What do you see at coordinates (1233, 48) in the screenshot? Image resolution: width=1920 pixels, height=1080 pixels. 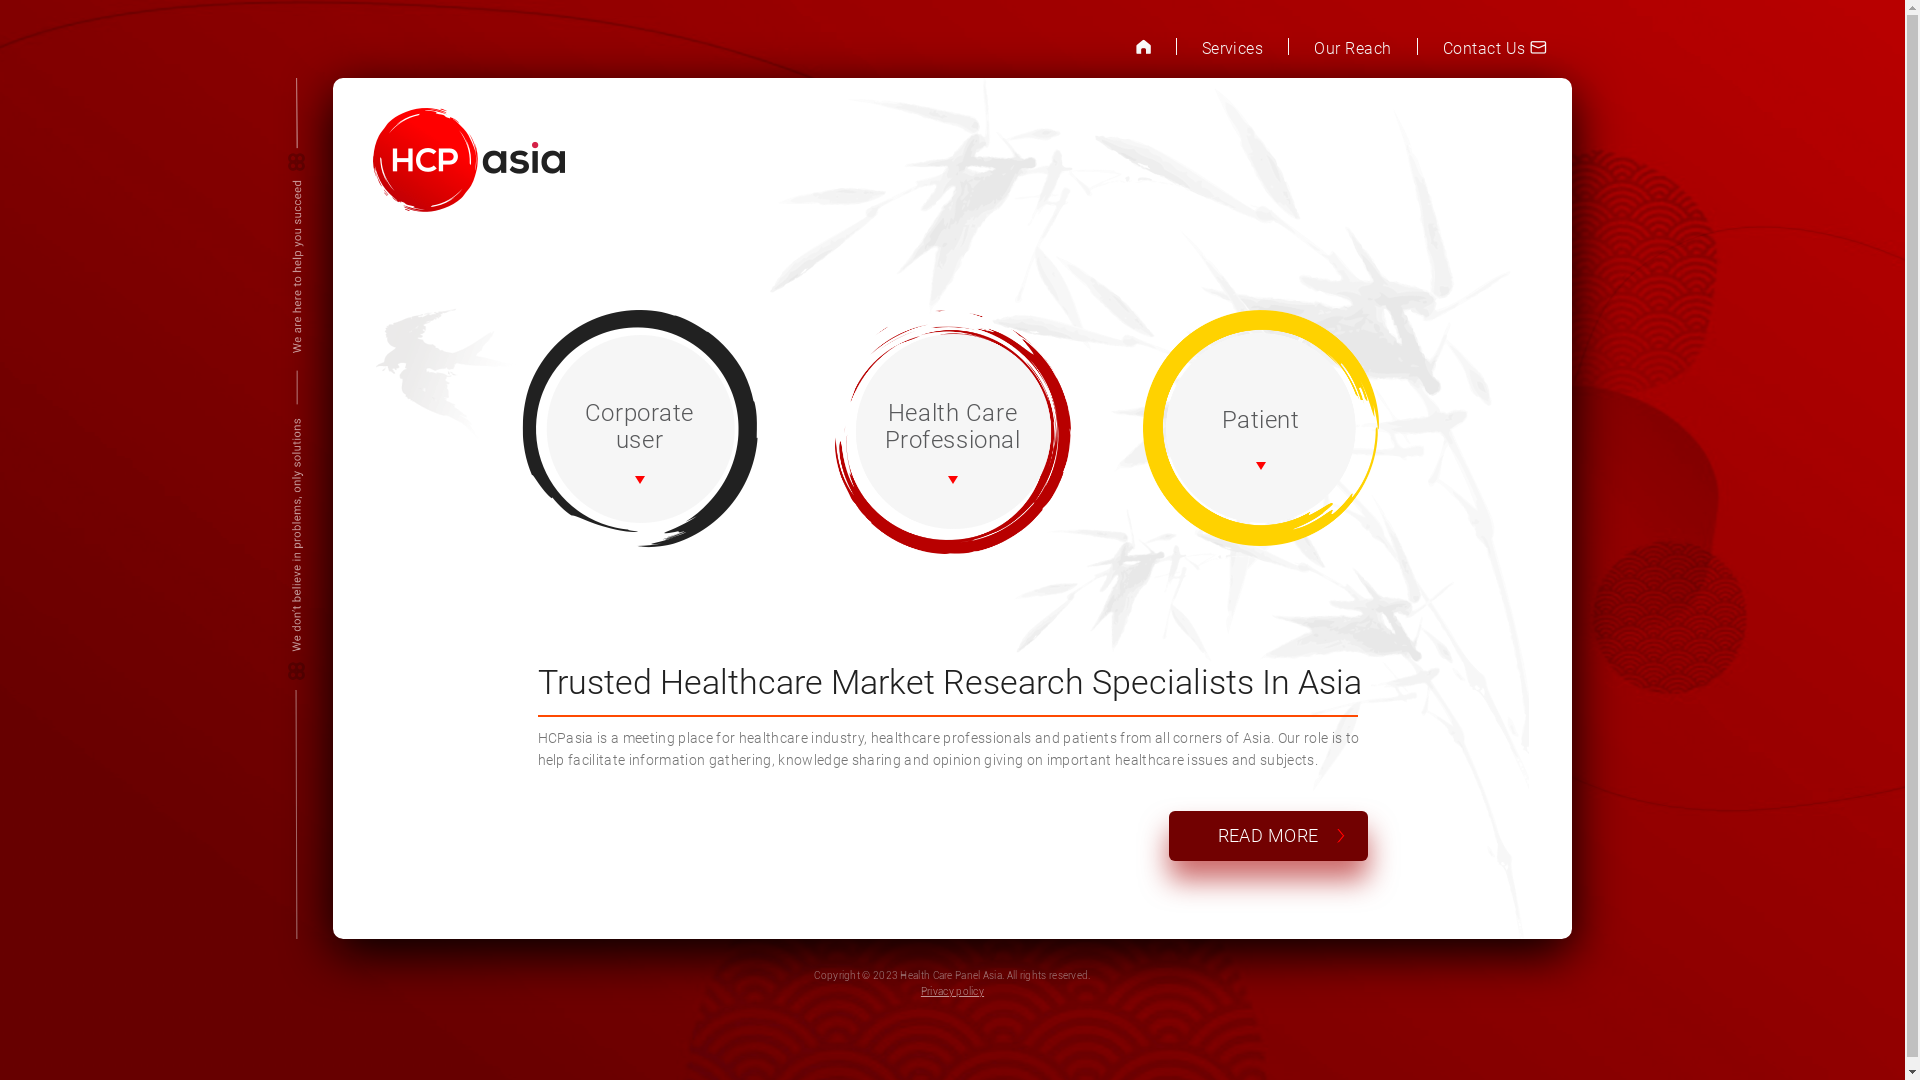 I see `Services` at bounding box center [1233, 48].